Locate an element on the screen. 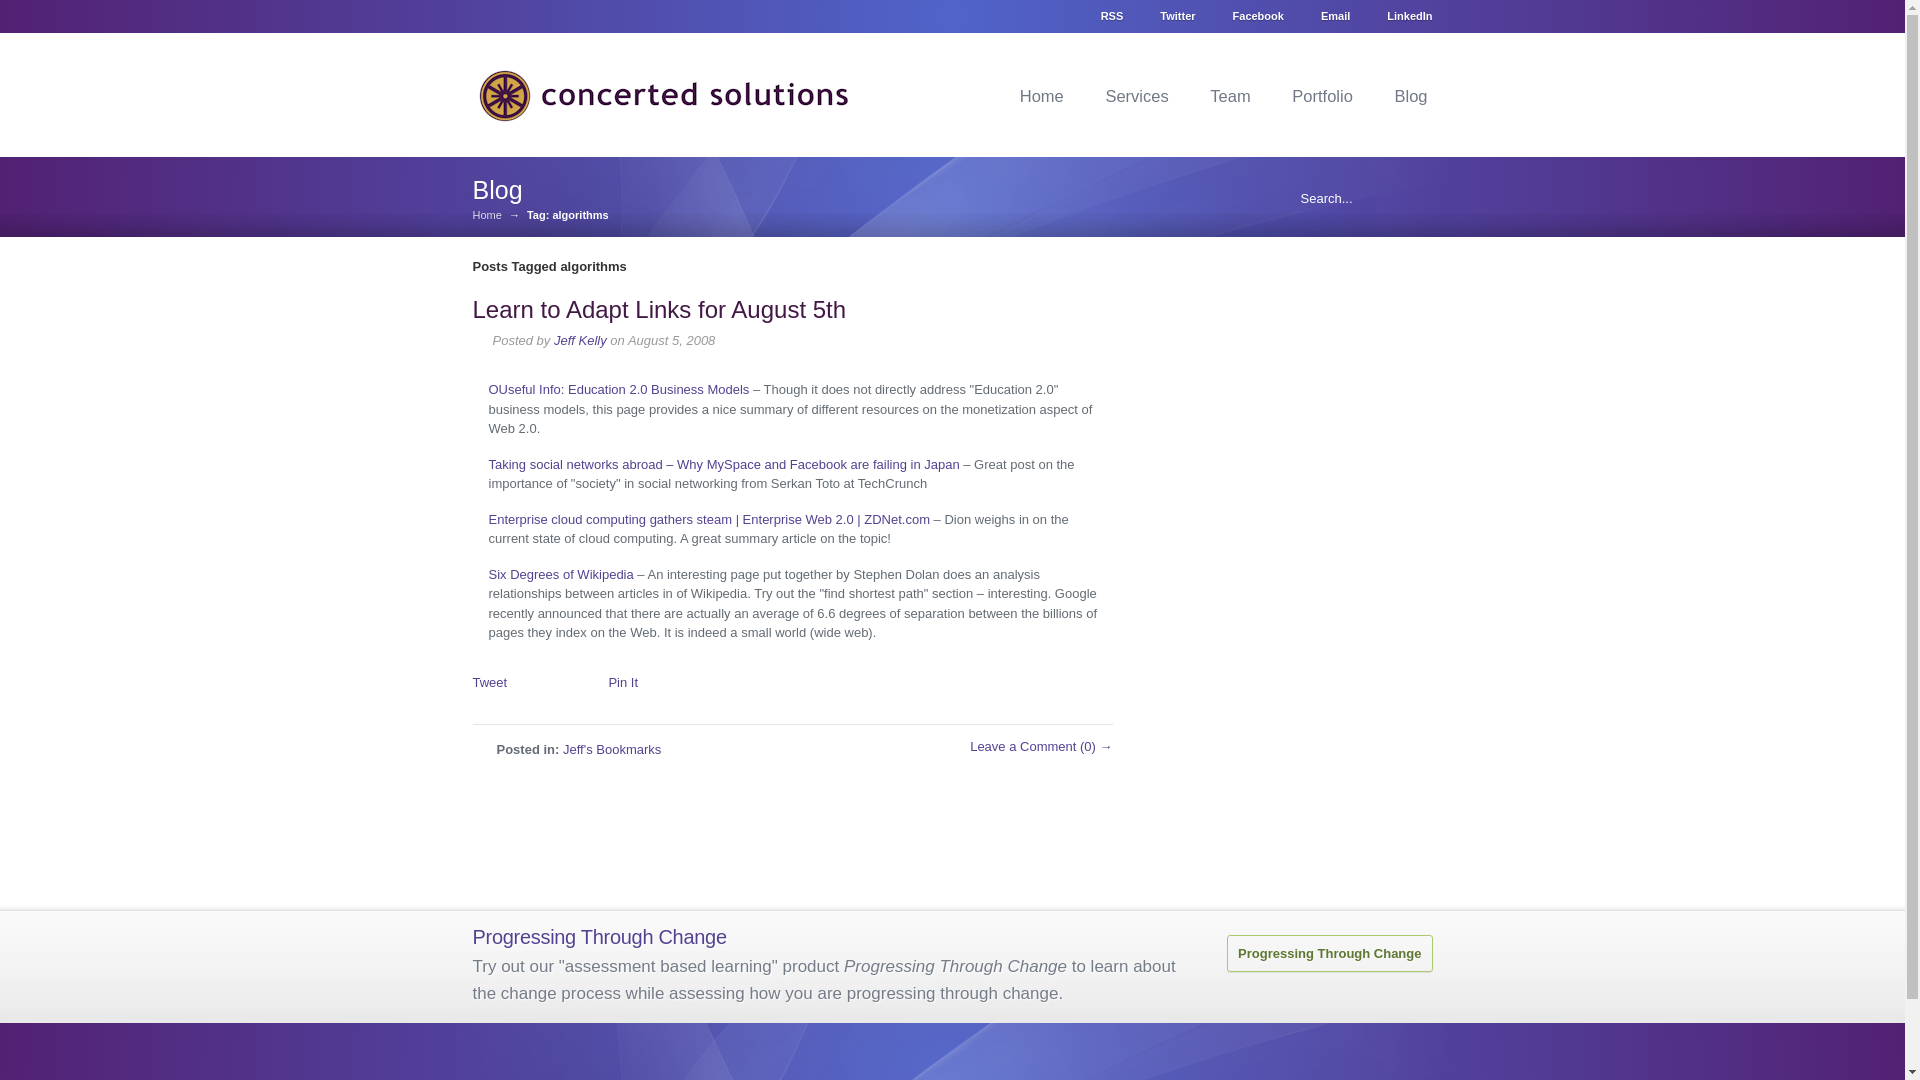  Home is located at coordinates (1042, 96).